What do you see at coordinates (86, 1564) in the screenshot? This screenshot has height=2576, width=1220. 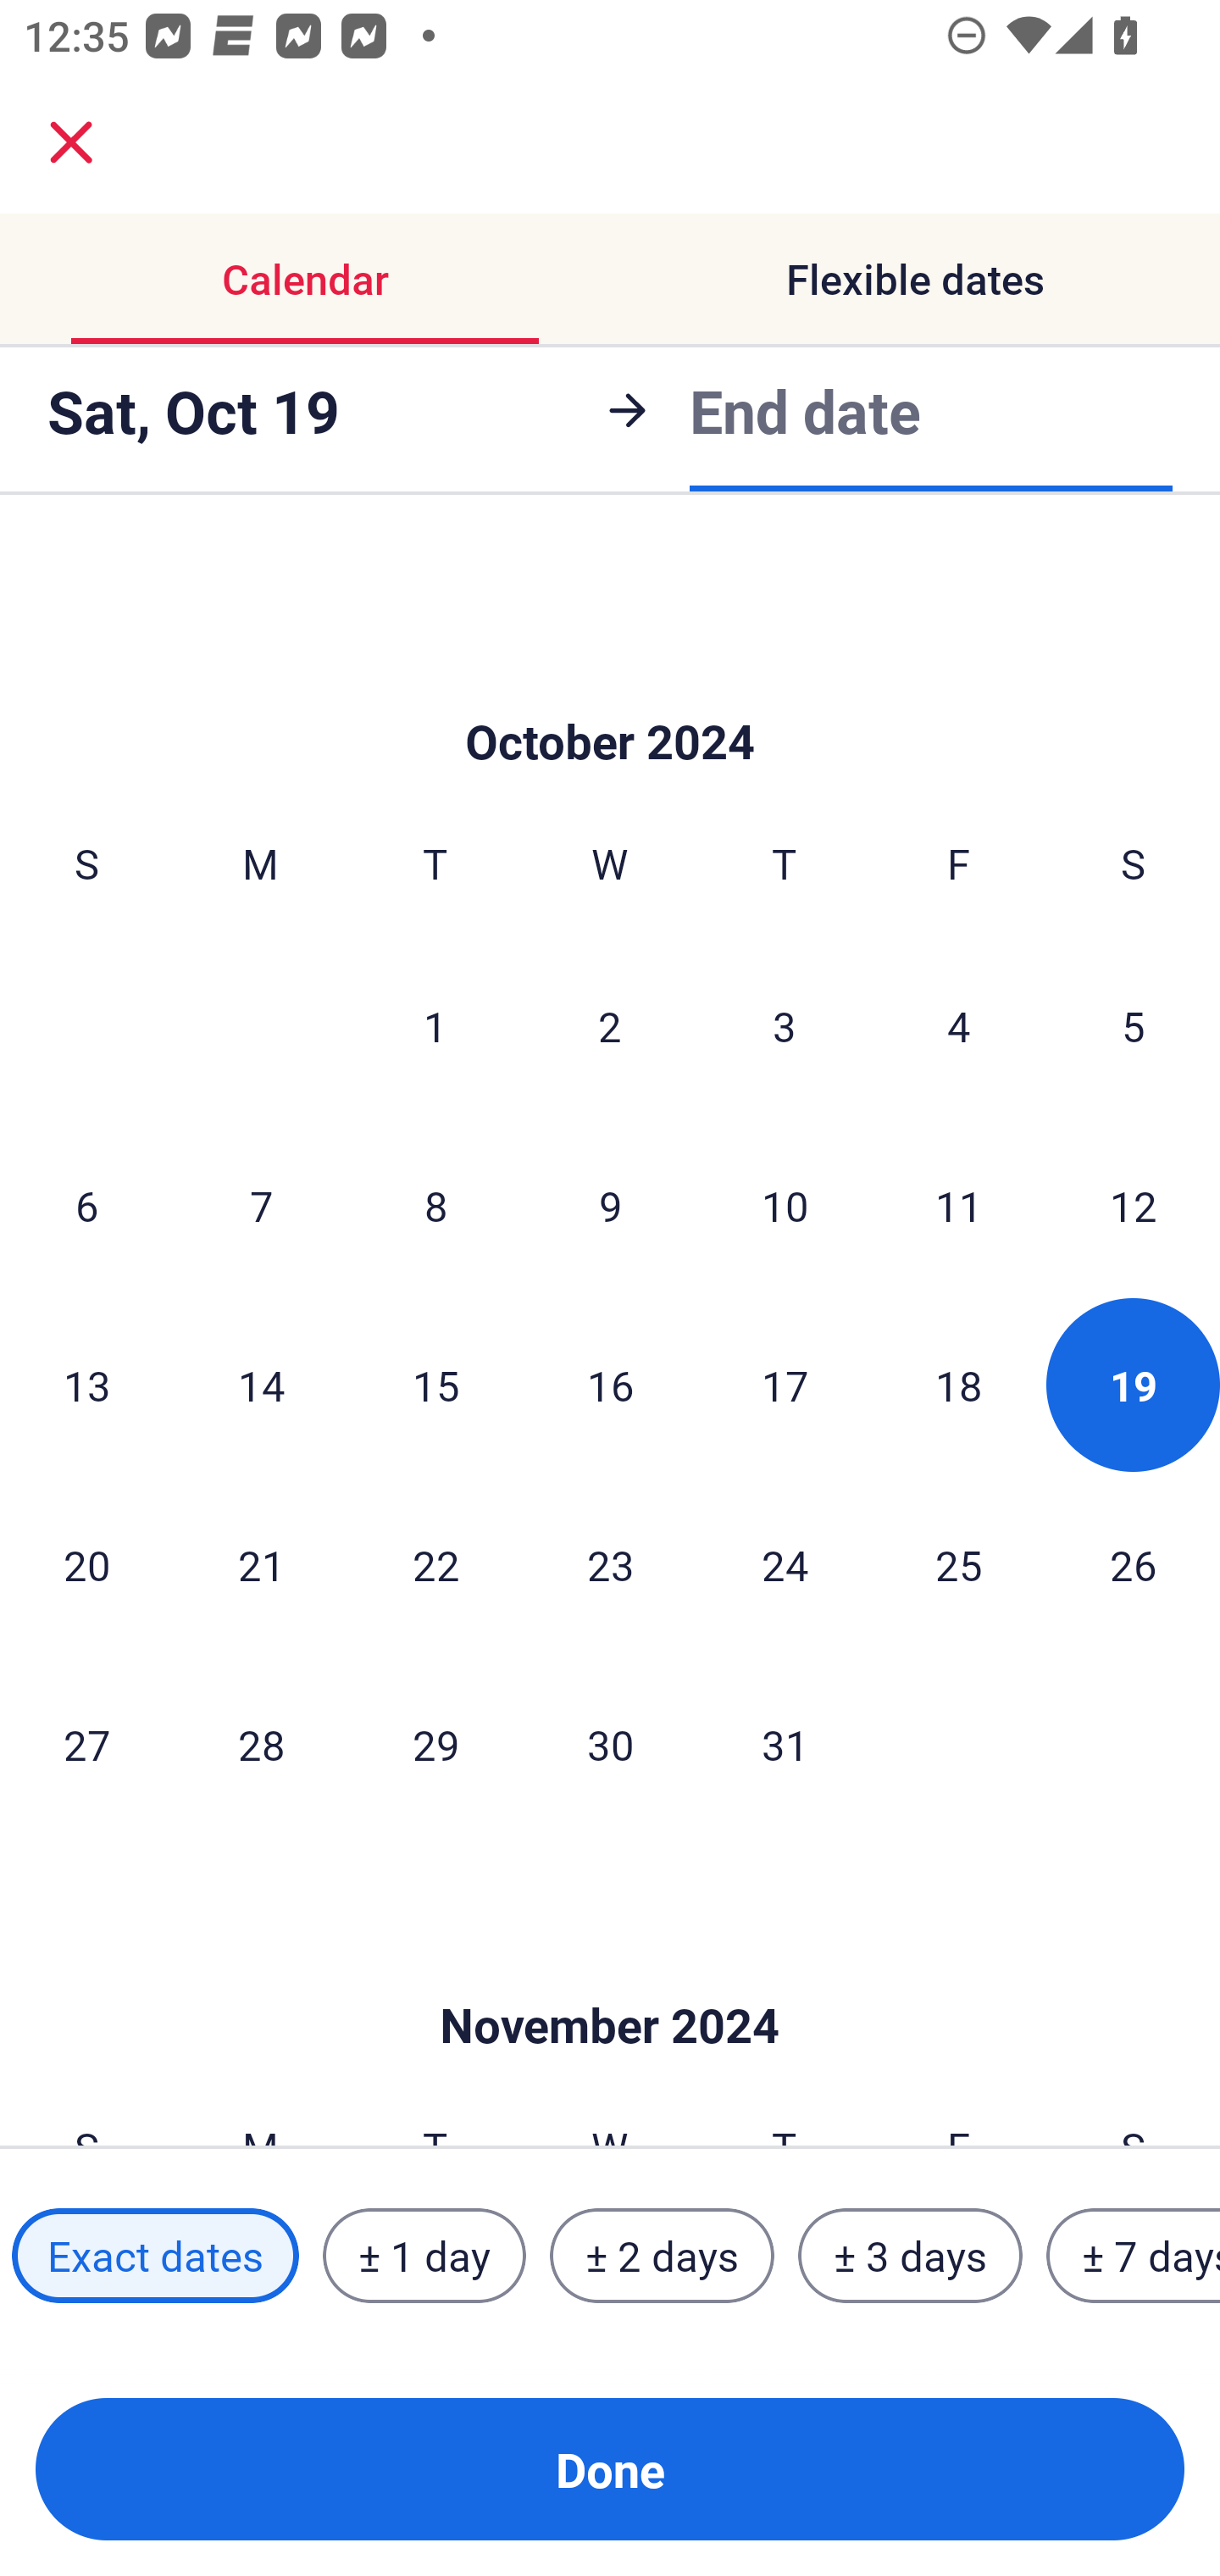 I see `20 Sunday, October 20, 2024` at bounding box center [86, 1564].